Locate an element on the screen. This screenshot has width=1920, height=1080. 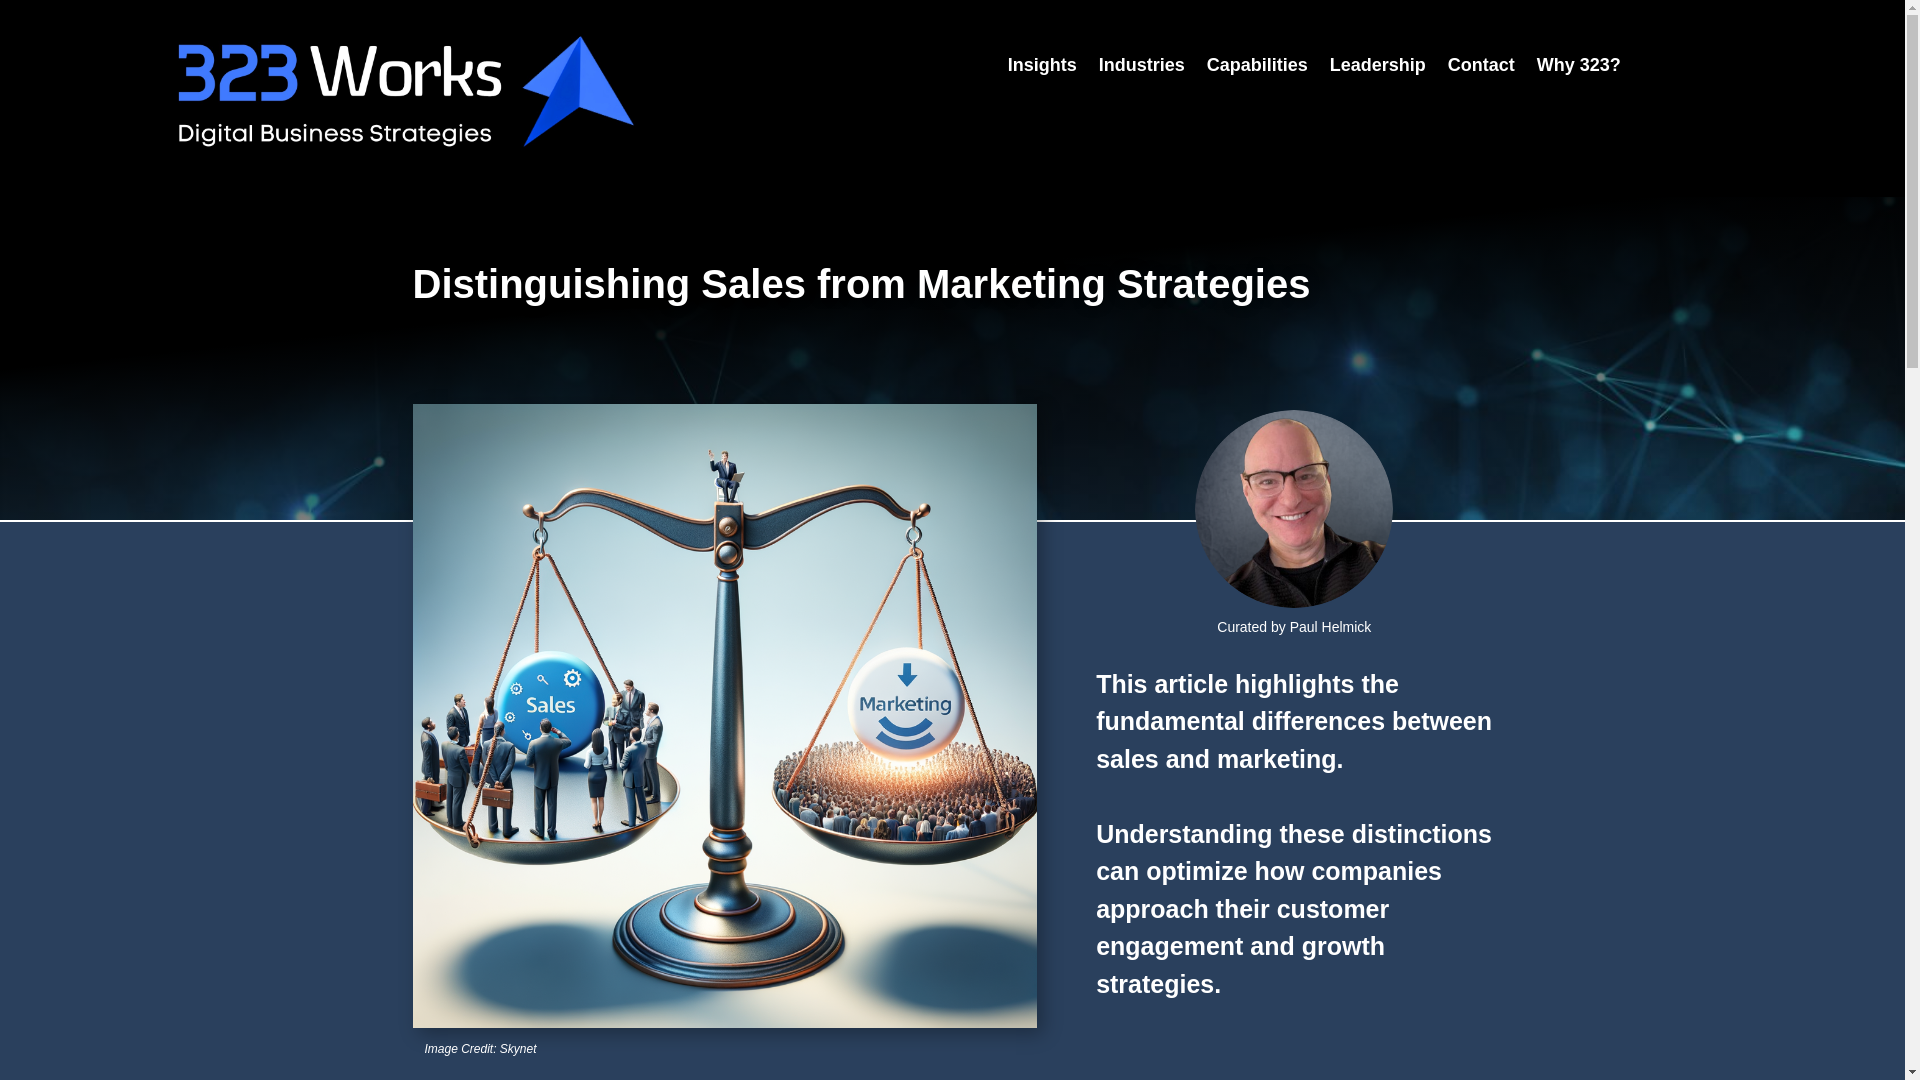
paulhelmick-profile-grey is located at coordinates (1294, 509).